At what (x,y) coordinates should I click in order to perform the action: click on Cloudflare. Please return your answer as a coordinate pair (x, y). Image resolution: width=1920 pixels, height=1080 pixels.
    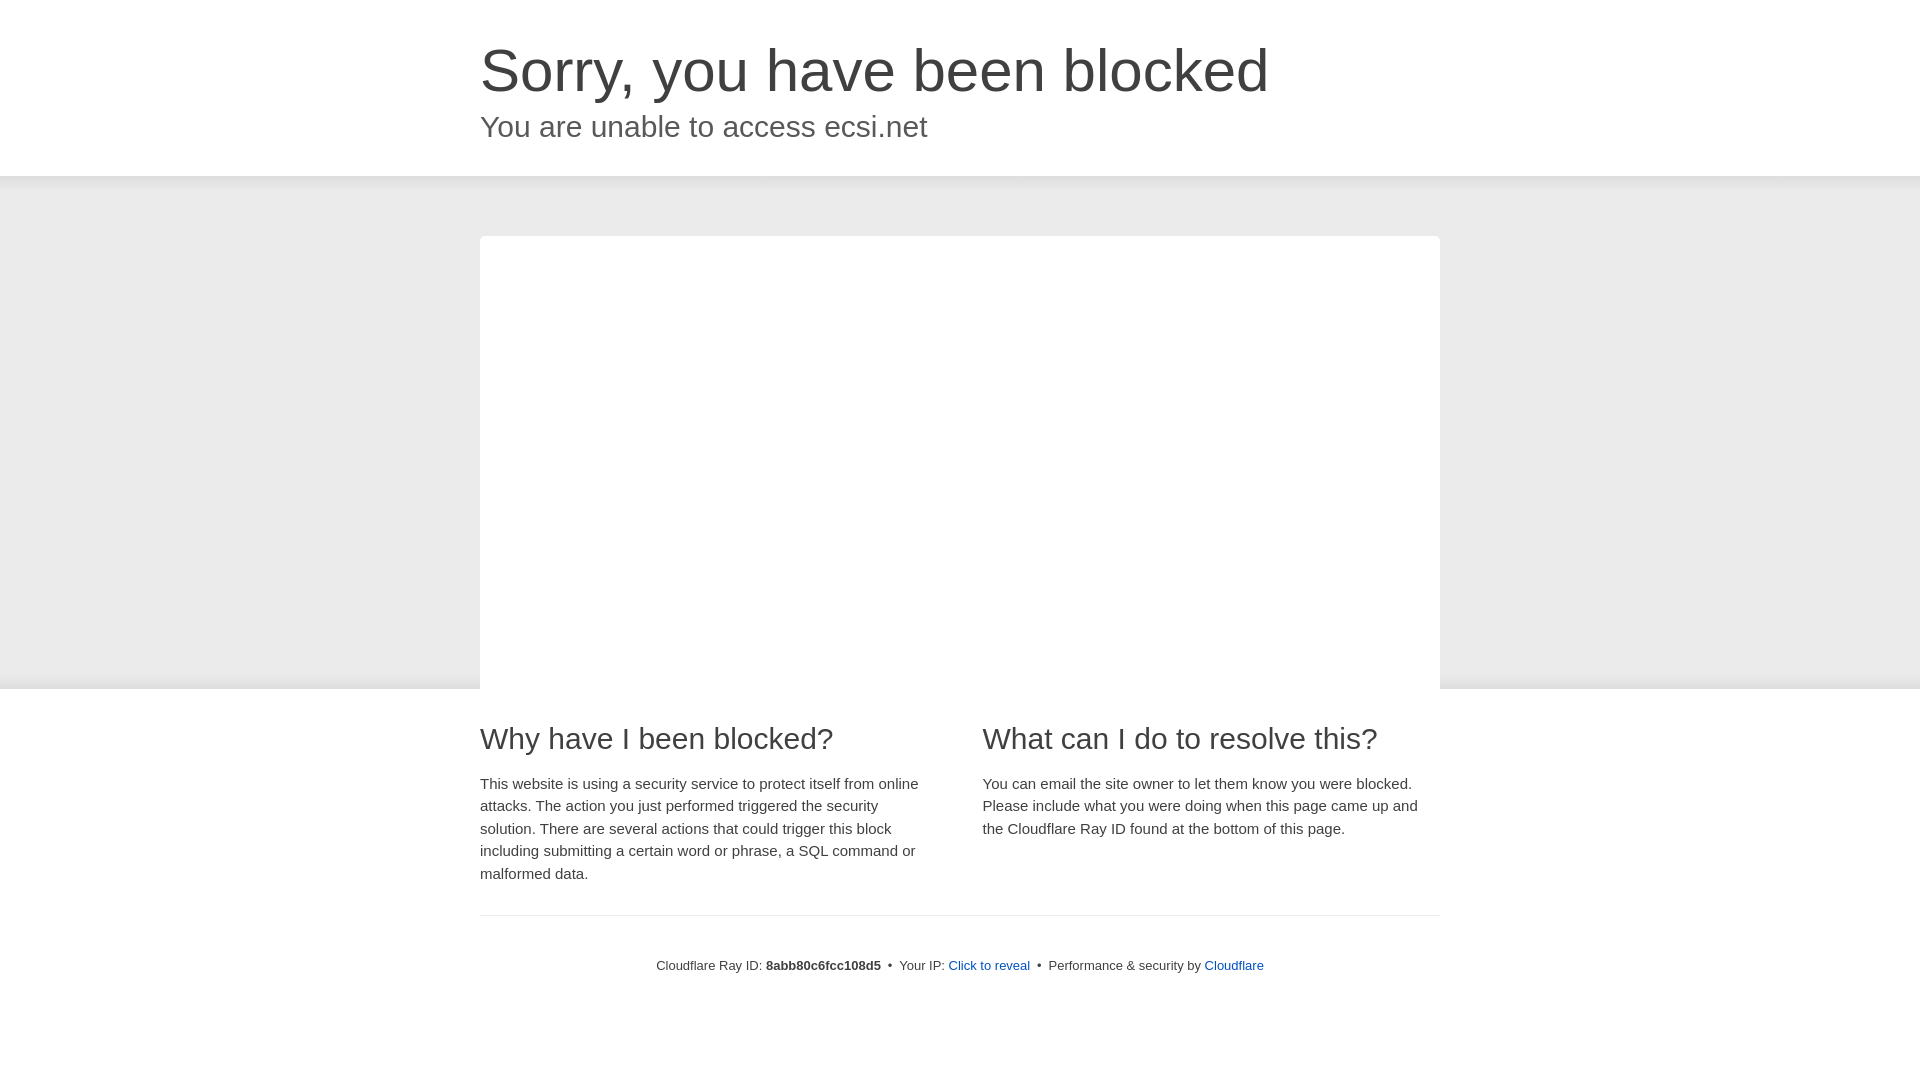
    Looking at the image, I should click on (1234, 965).